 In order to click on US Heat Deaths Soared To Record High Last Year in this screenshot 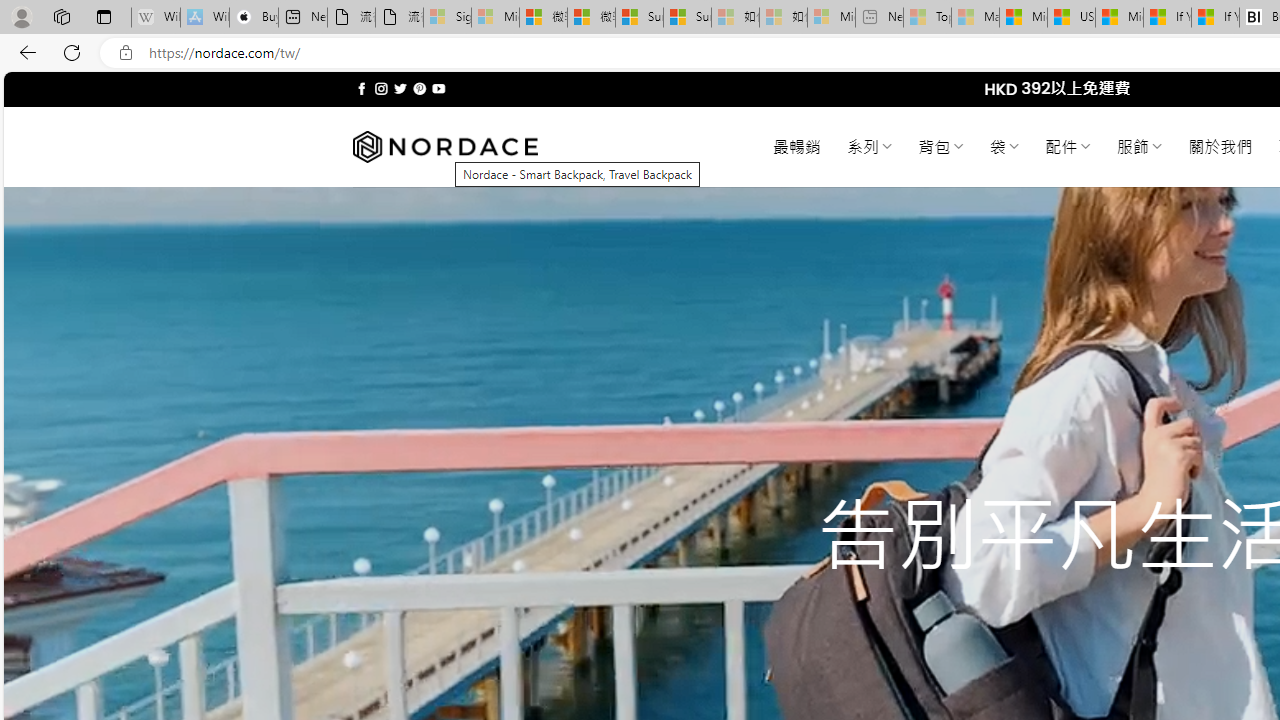, I will do `click(1071, 18)`.